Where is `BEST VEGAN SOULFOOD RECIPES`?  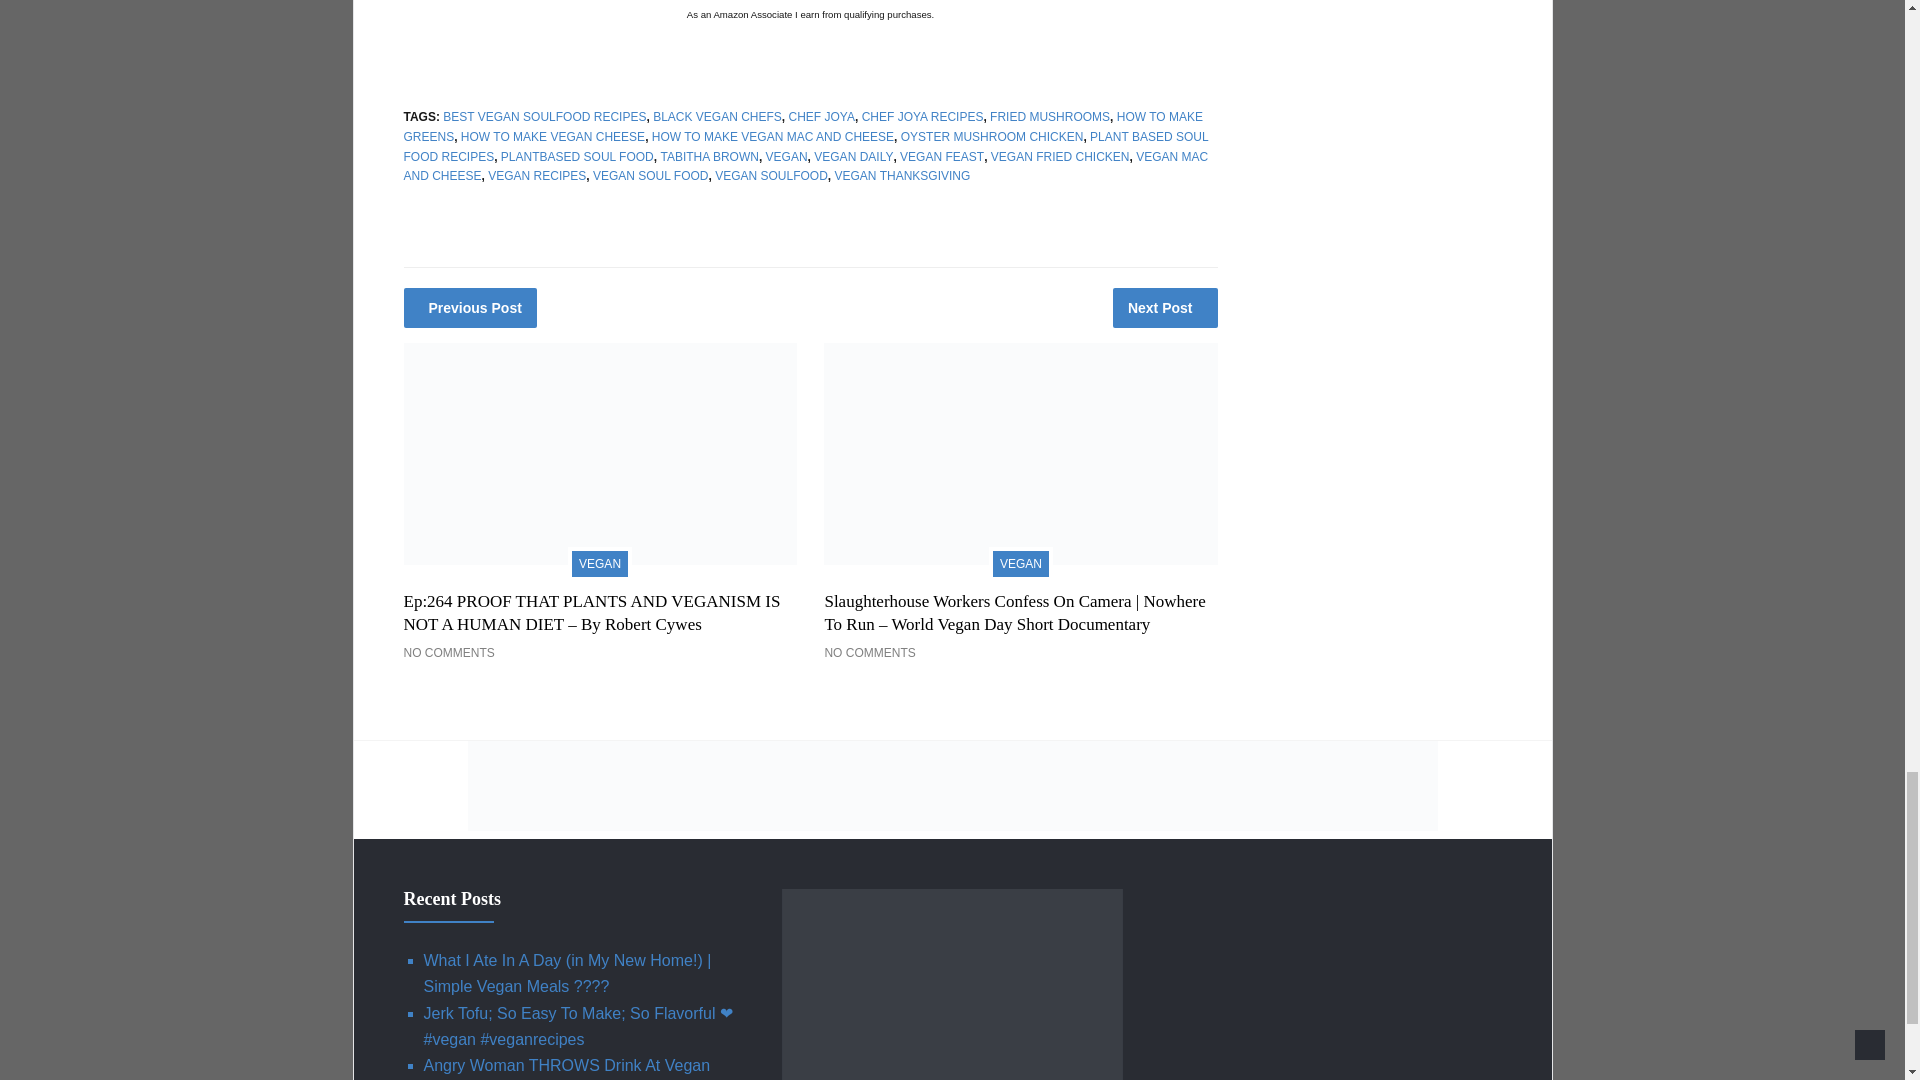
BEST VEGAN SOULFOOD RECIPES is located at coordinates (544, 117).